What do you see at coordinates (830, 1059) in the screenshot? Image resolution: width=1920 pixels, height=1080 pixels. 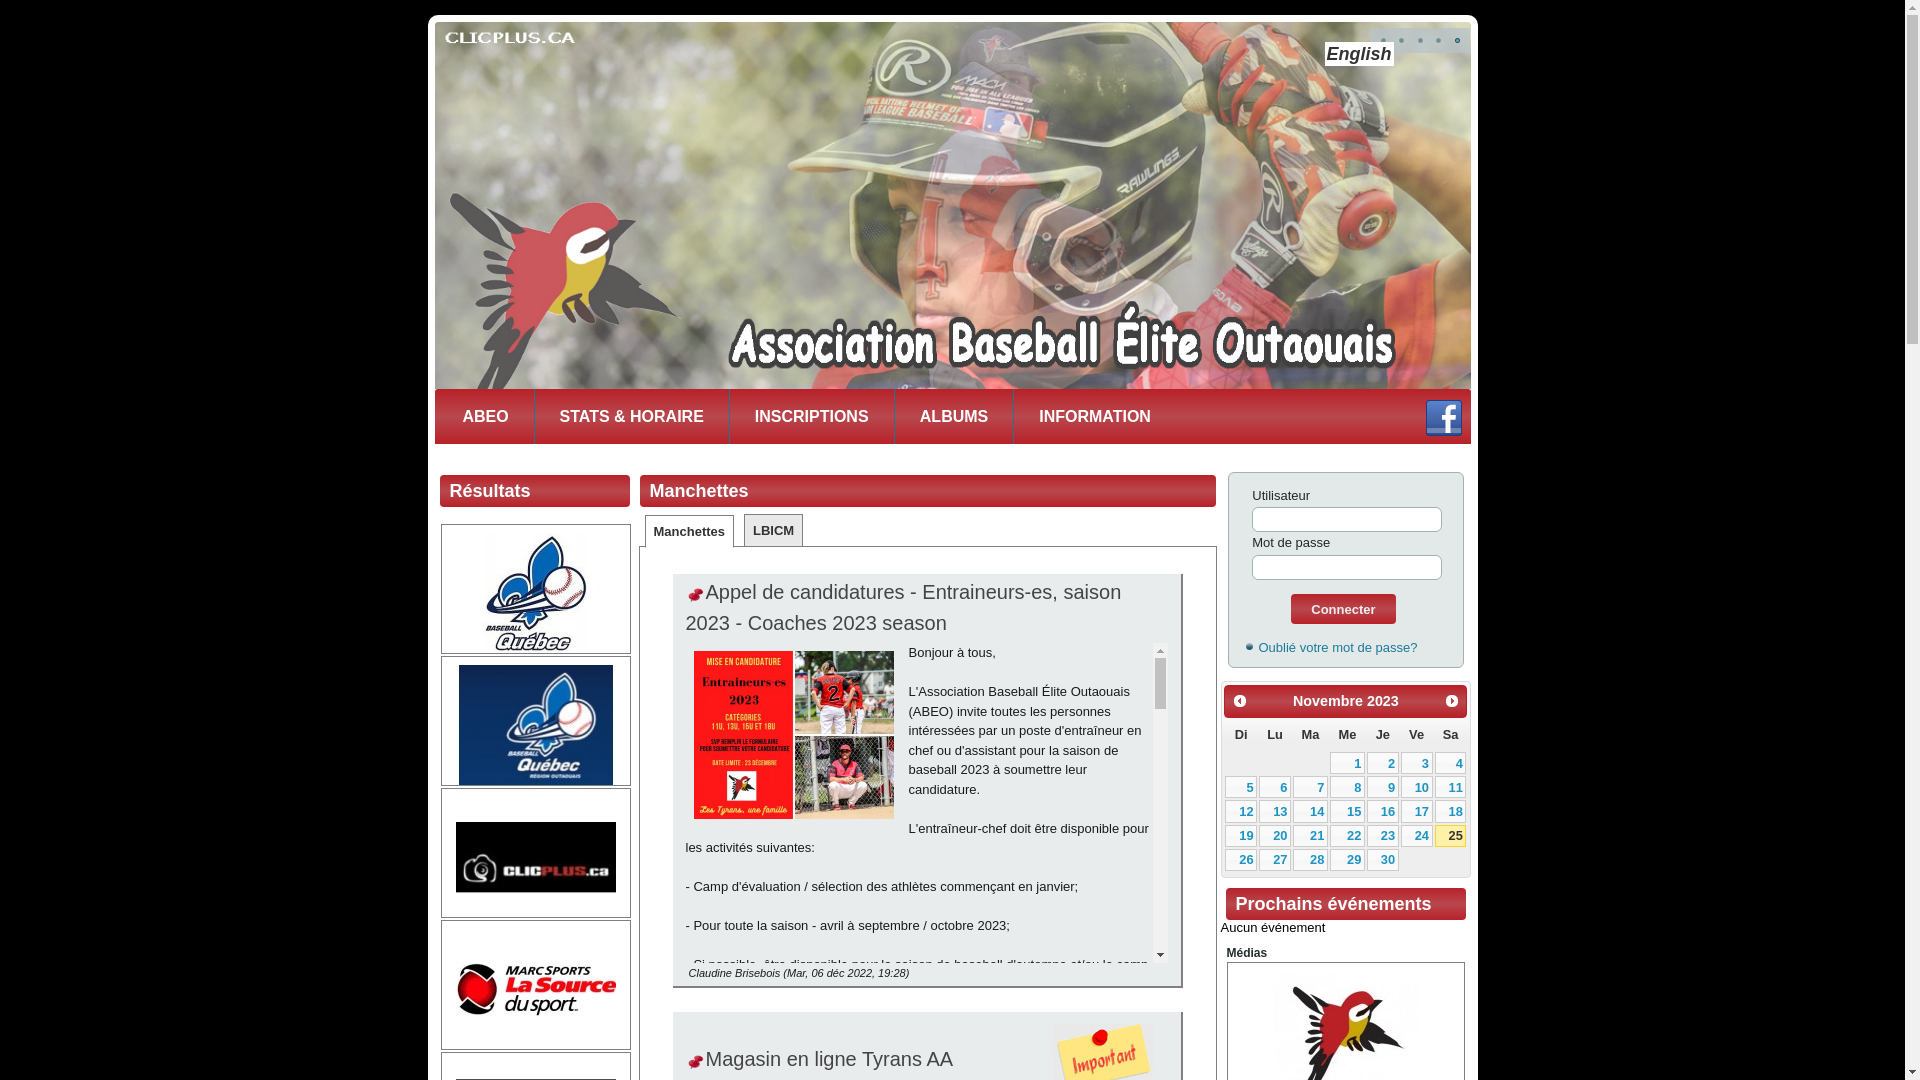 I see `Magasin en ligne Tyrans AA` at bounding box center [830, 1059].